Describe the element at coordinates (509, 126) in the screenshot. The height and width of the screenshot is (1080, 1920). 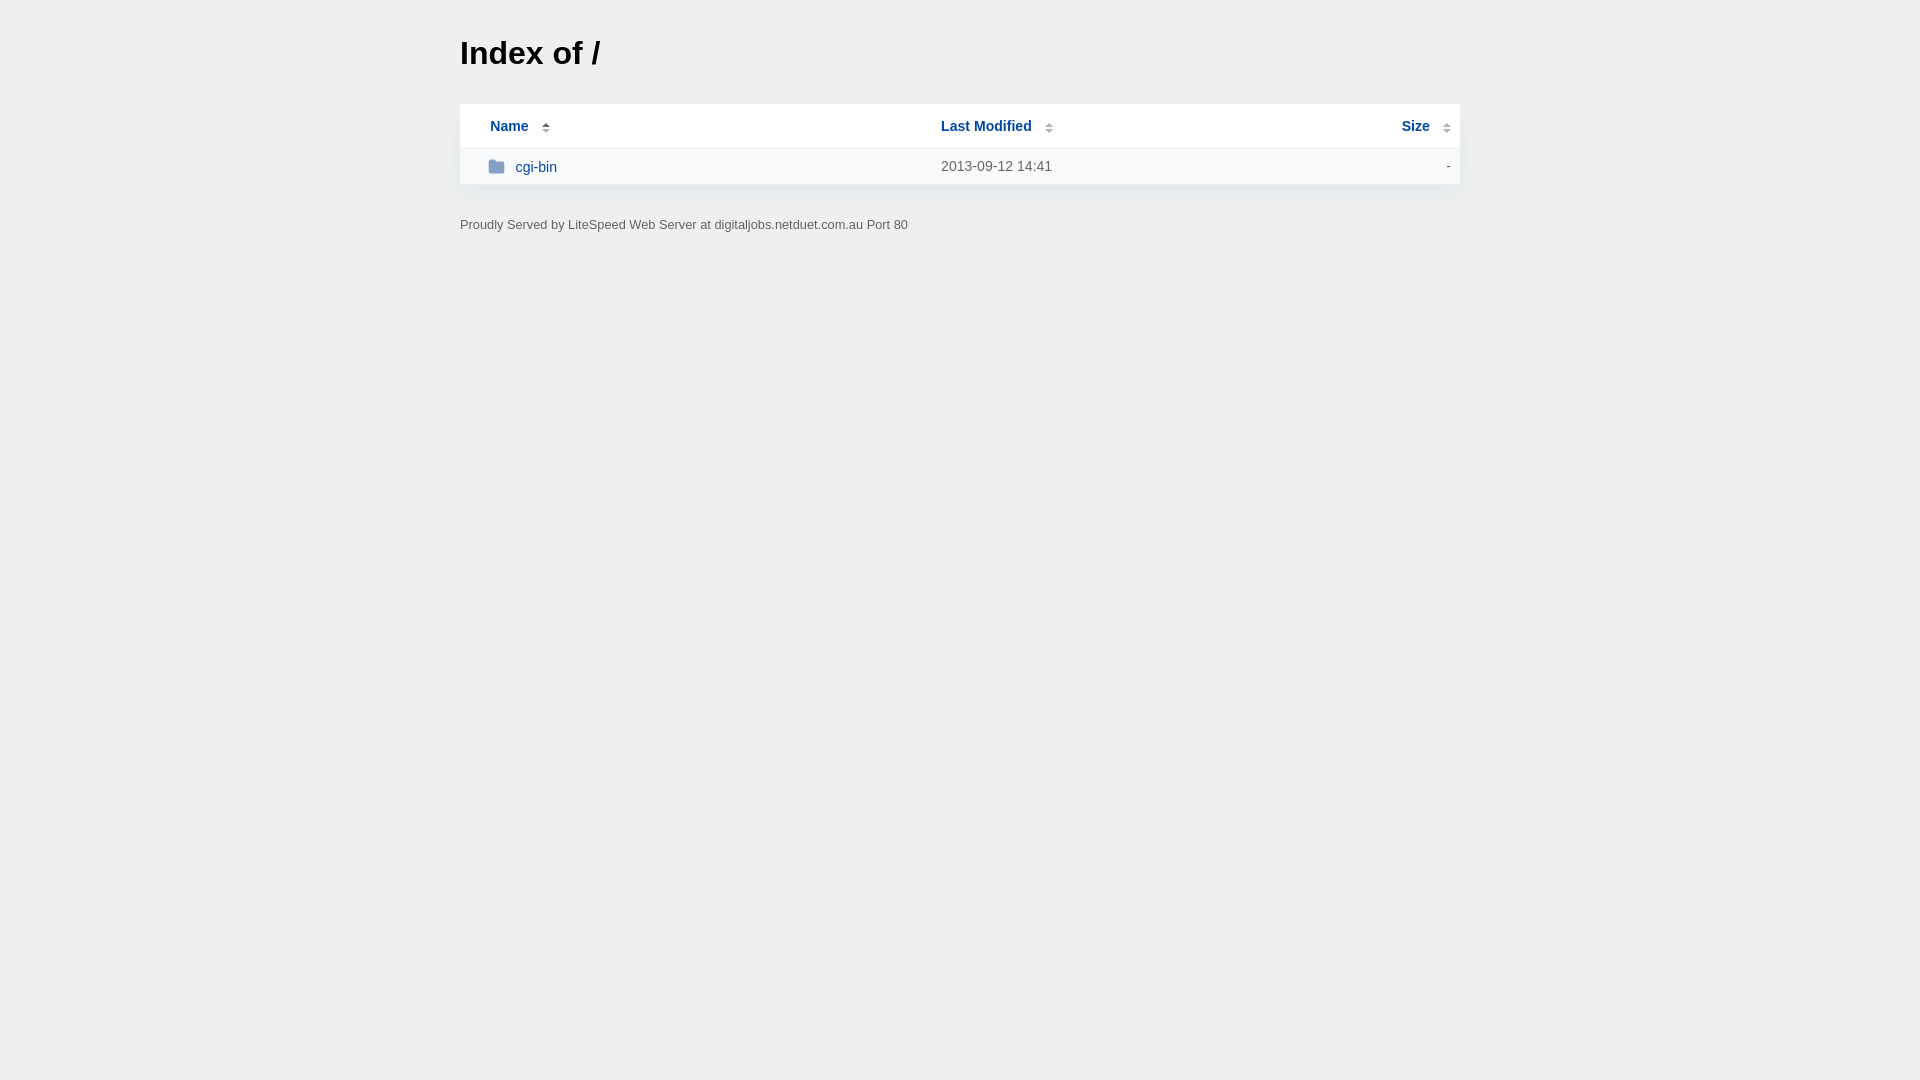
I see `Name` at that location.